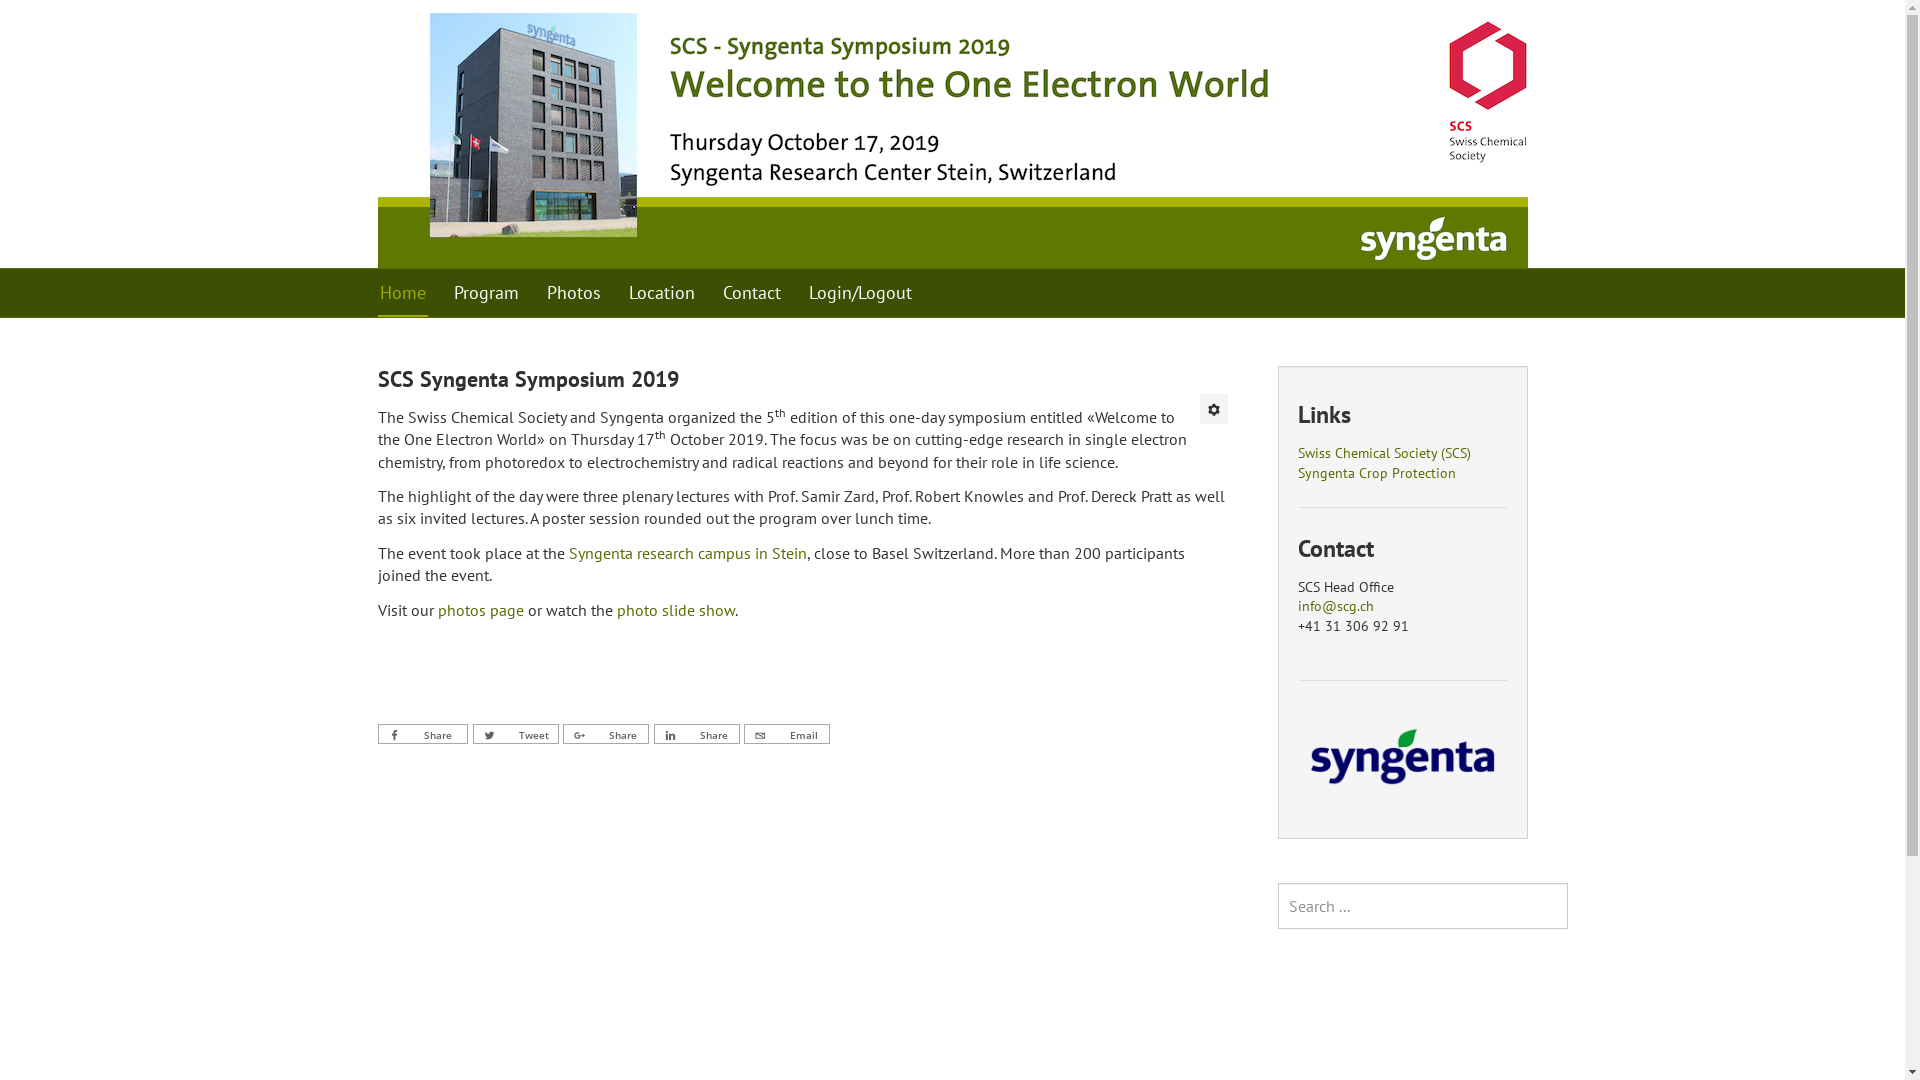 This screenshot has height=1080, width=1920. Describe the element at coordinates (1377, 473) in the screenshot. I see `Syngenta Crop Protection` at that location.